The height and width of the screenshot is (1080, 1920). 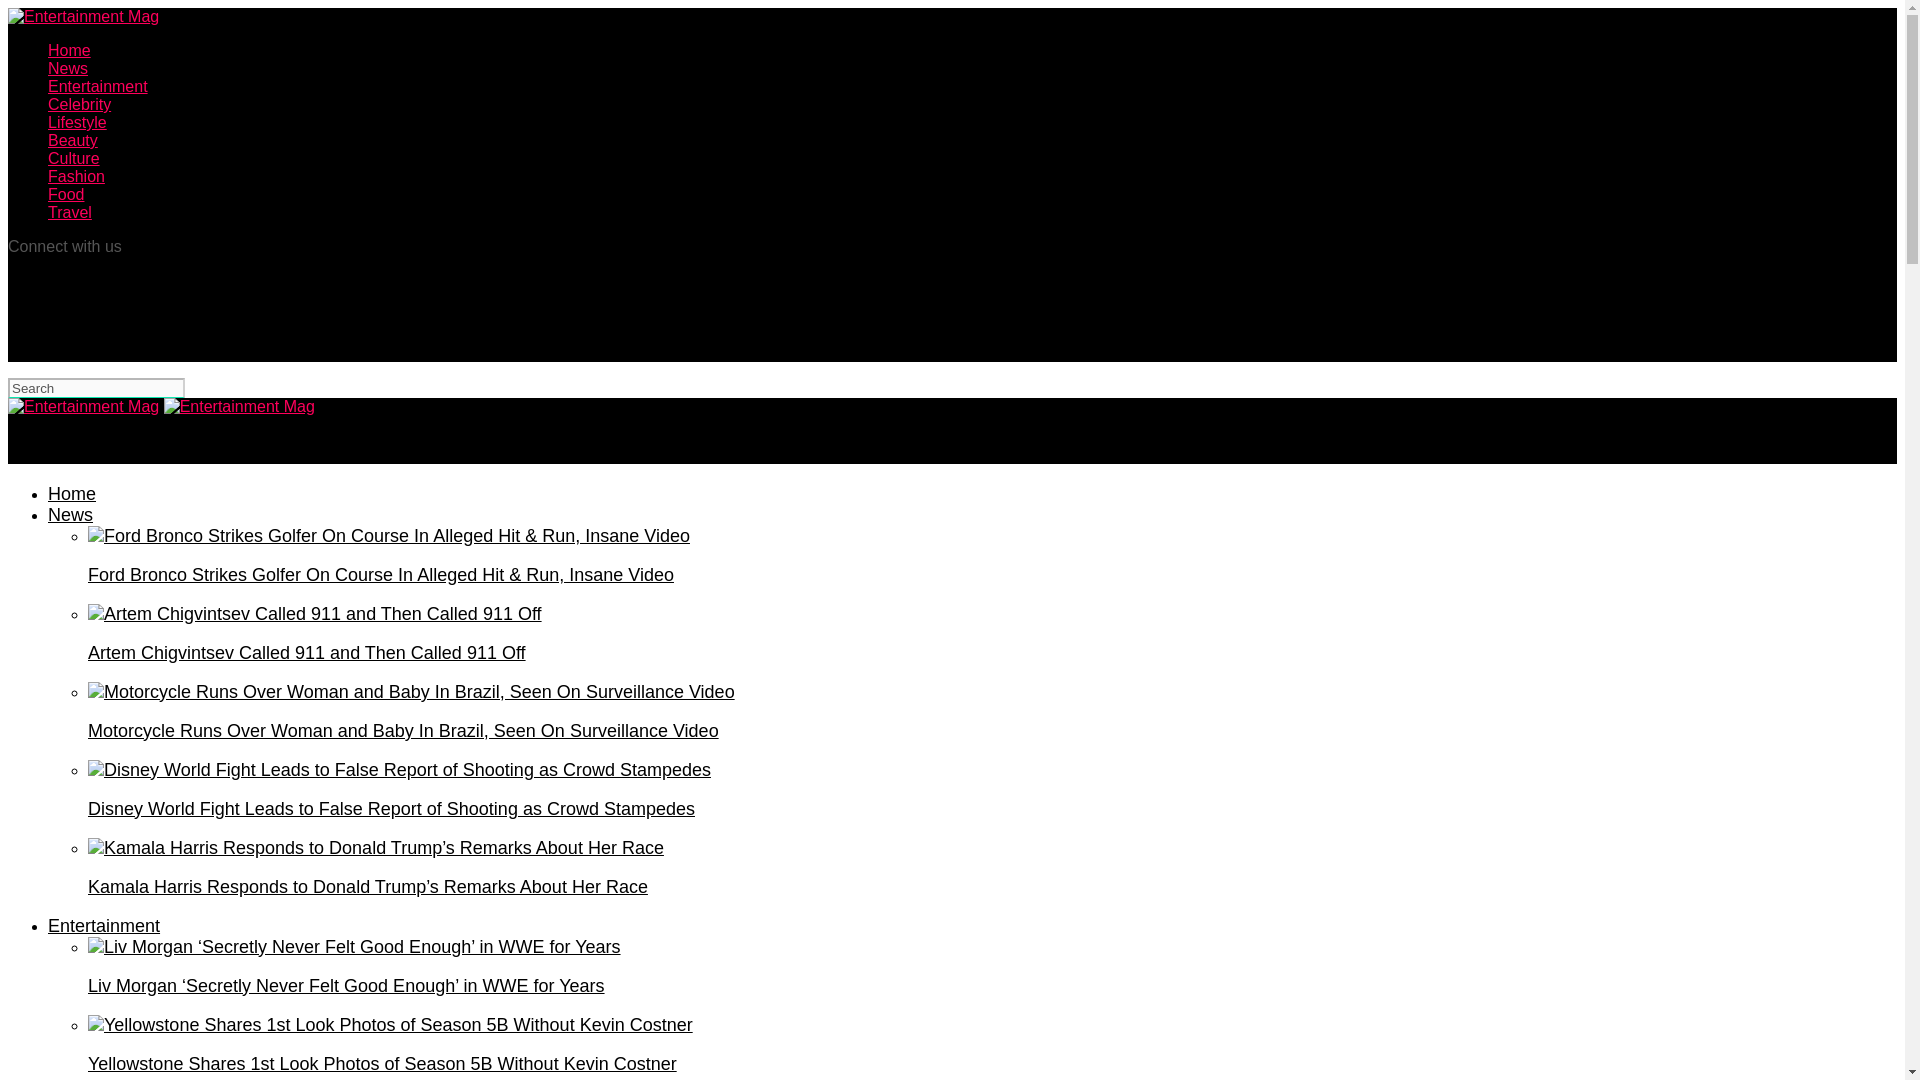 I want to click on Entertainment, so click(x=104, y=926).